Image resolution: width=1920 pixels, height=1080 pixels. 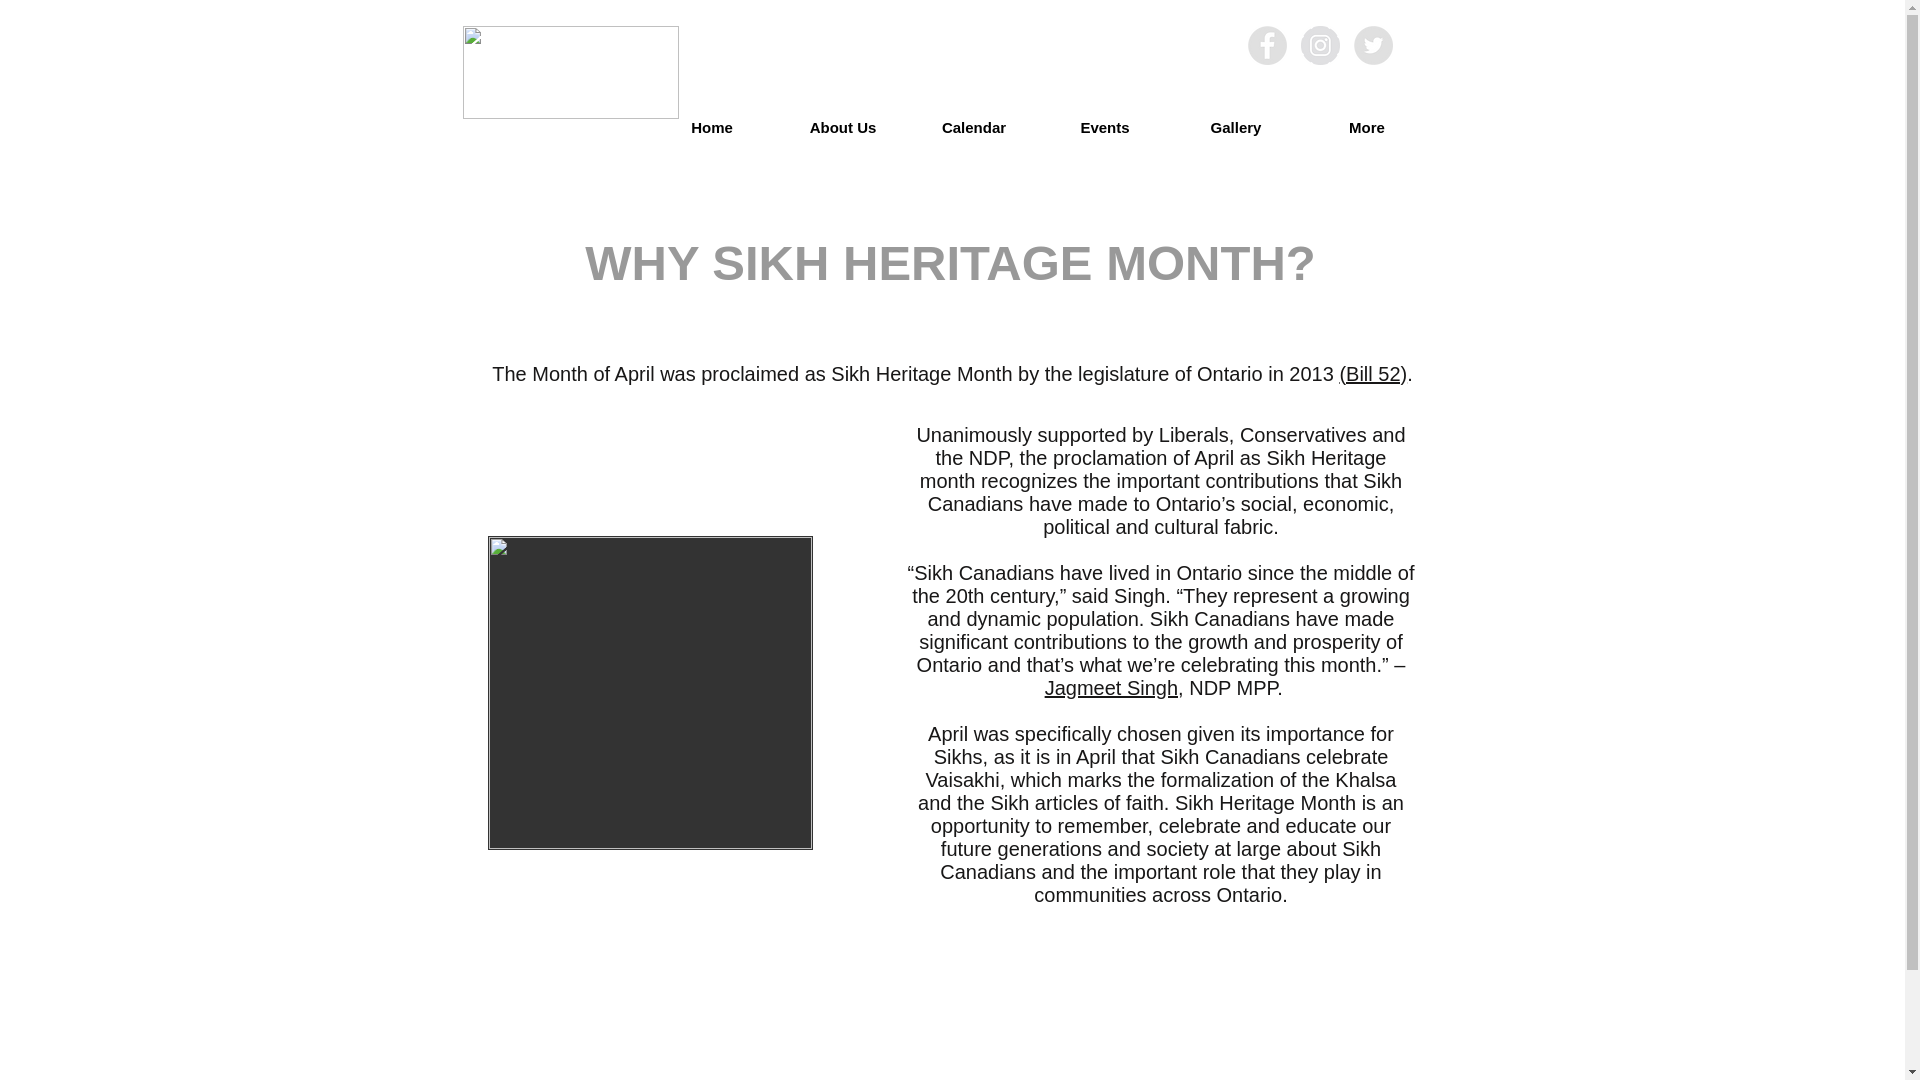 I want to click on Jagmeet Singh,, so click(x=1114, y=688).